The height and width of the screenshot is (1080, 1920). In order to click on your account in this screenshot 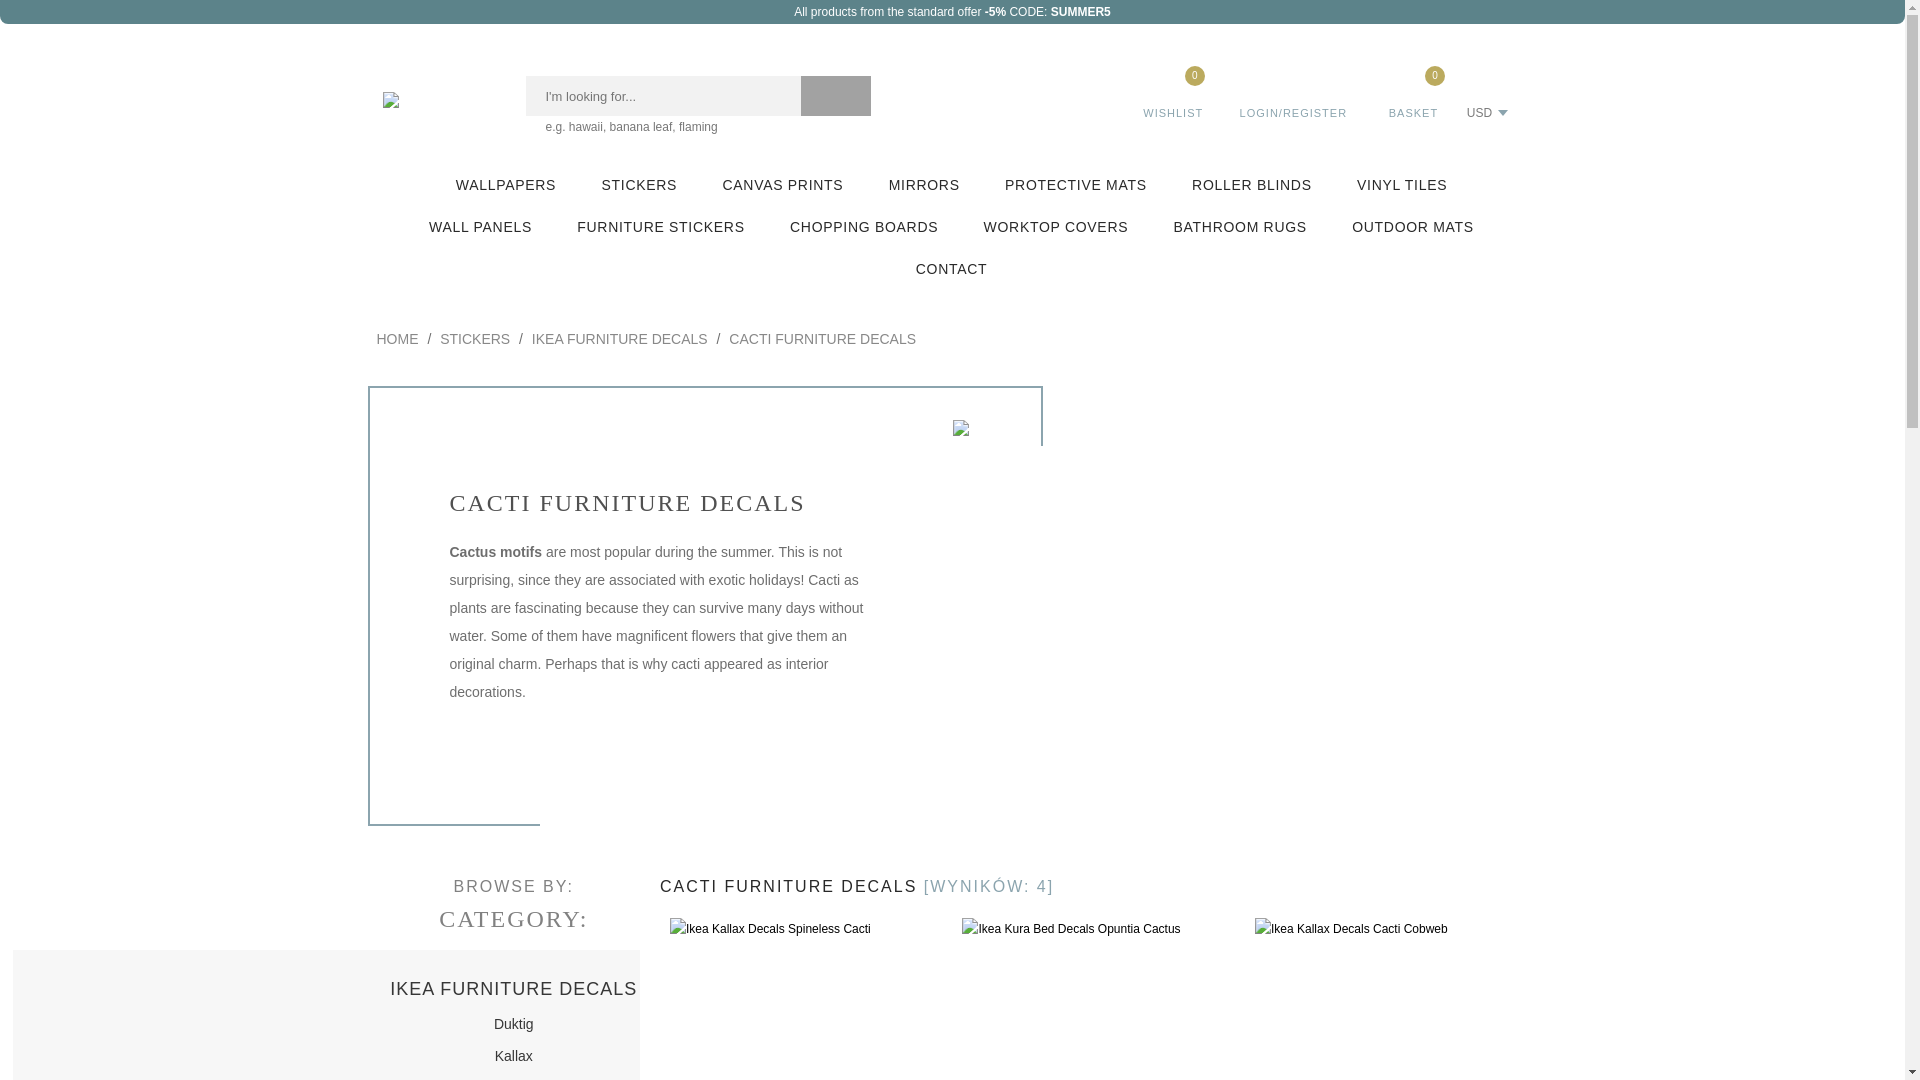, I will do `click(1294, 92)`.